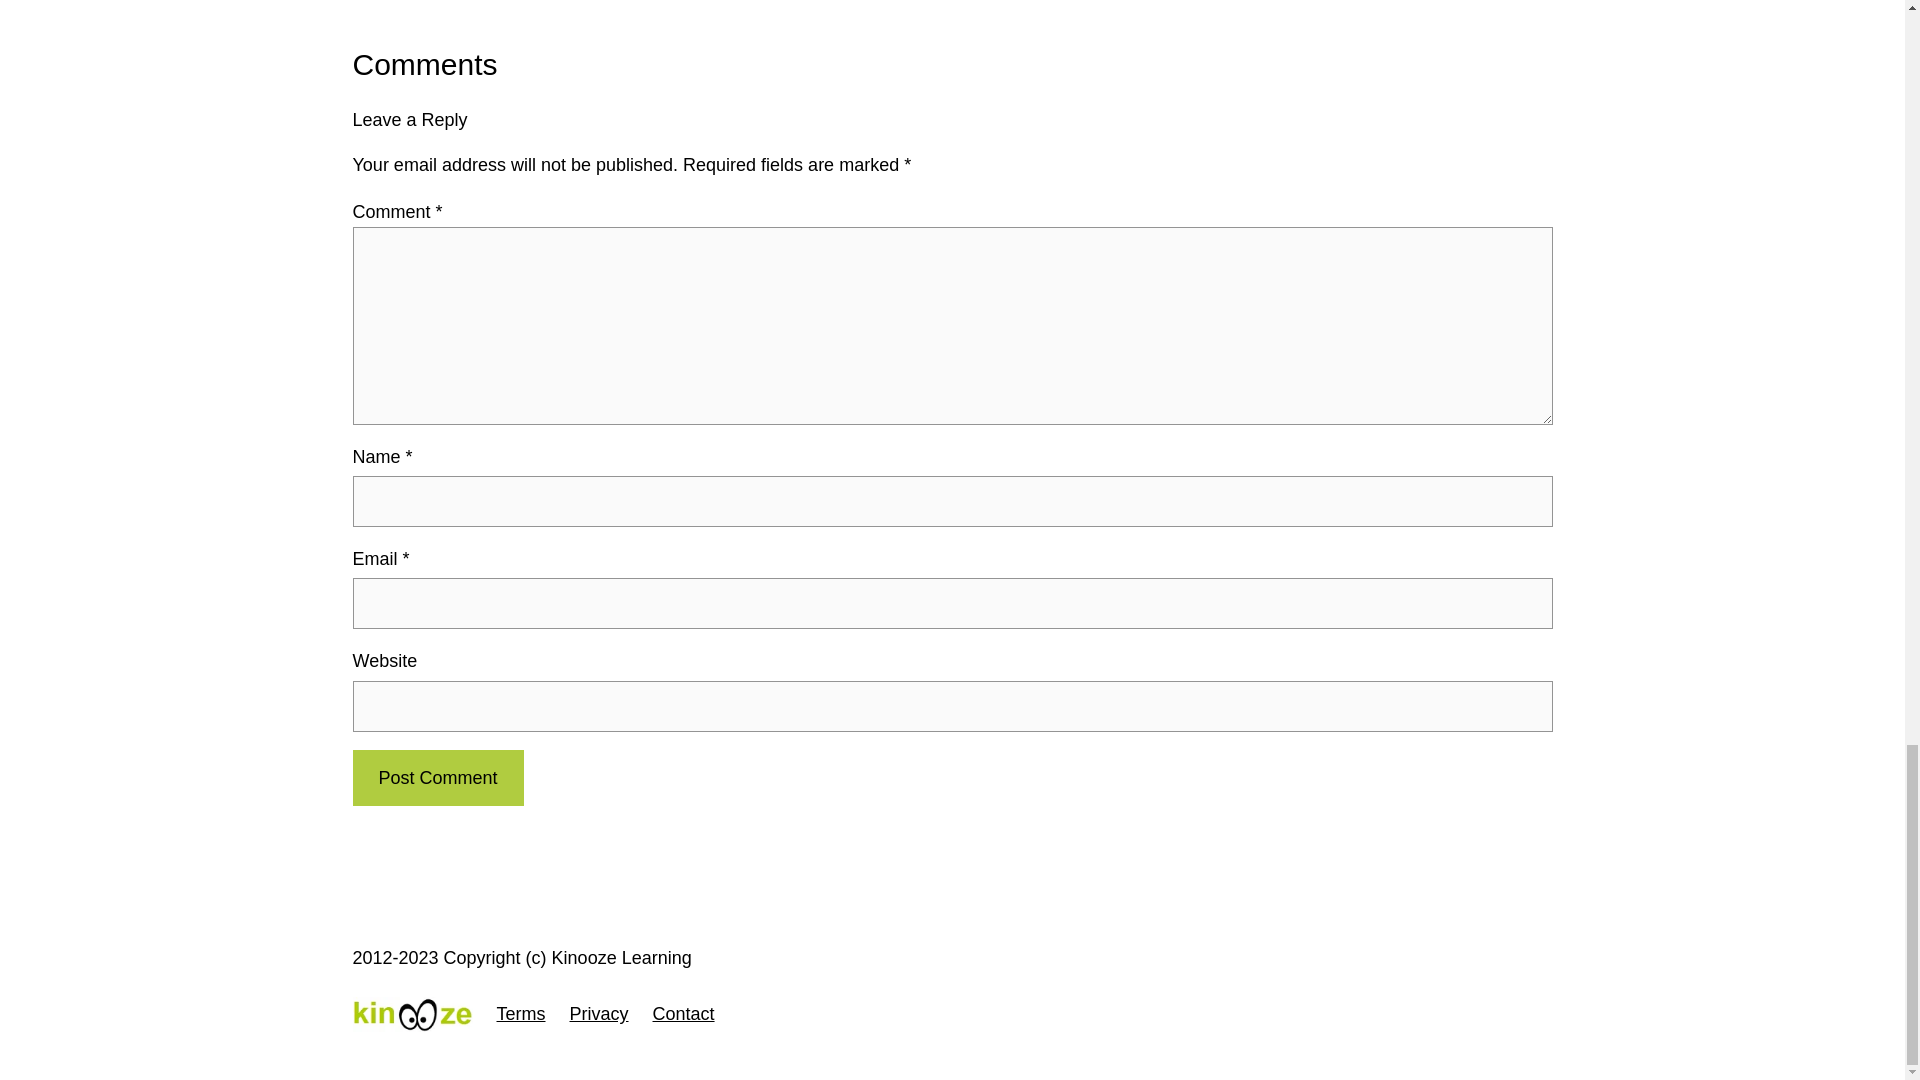 This screenshot has height=1080, width=1920. Describe the element at coordinates (683, 1014) in the screenshot. I see `Contact` at that location.